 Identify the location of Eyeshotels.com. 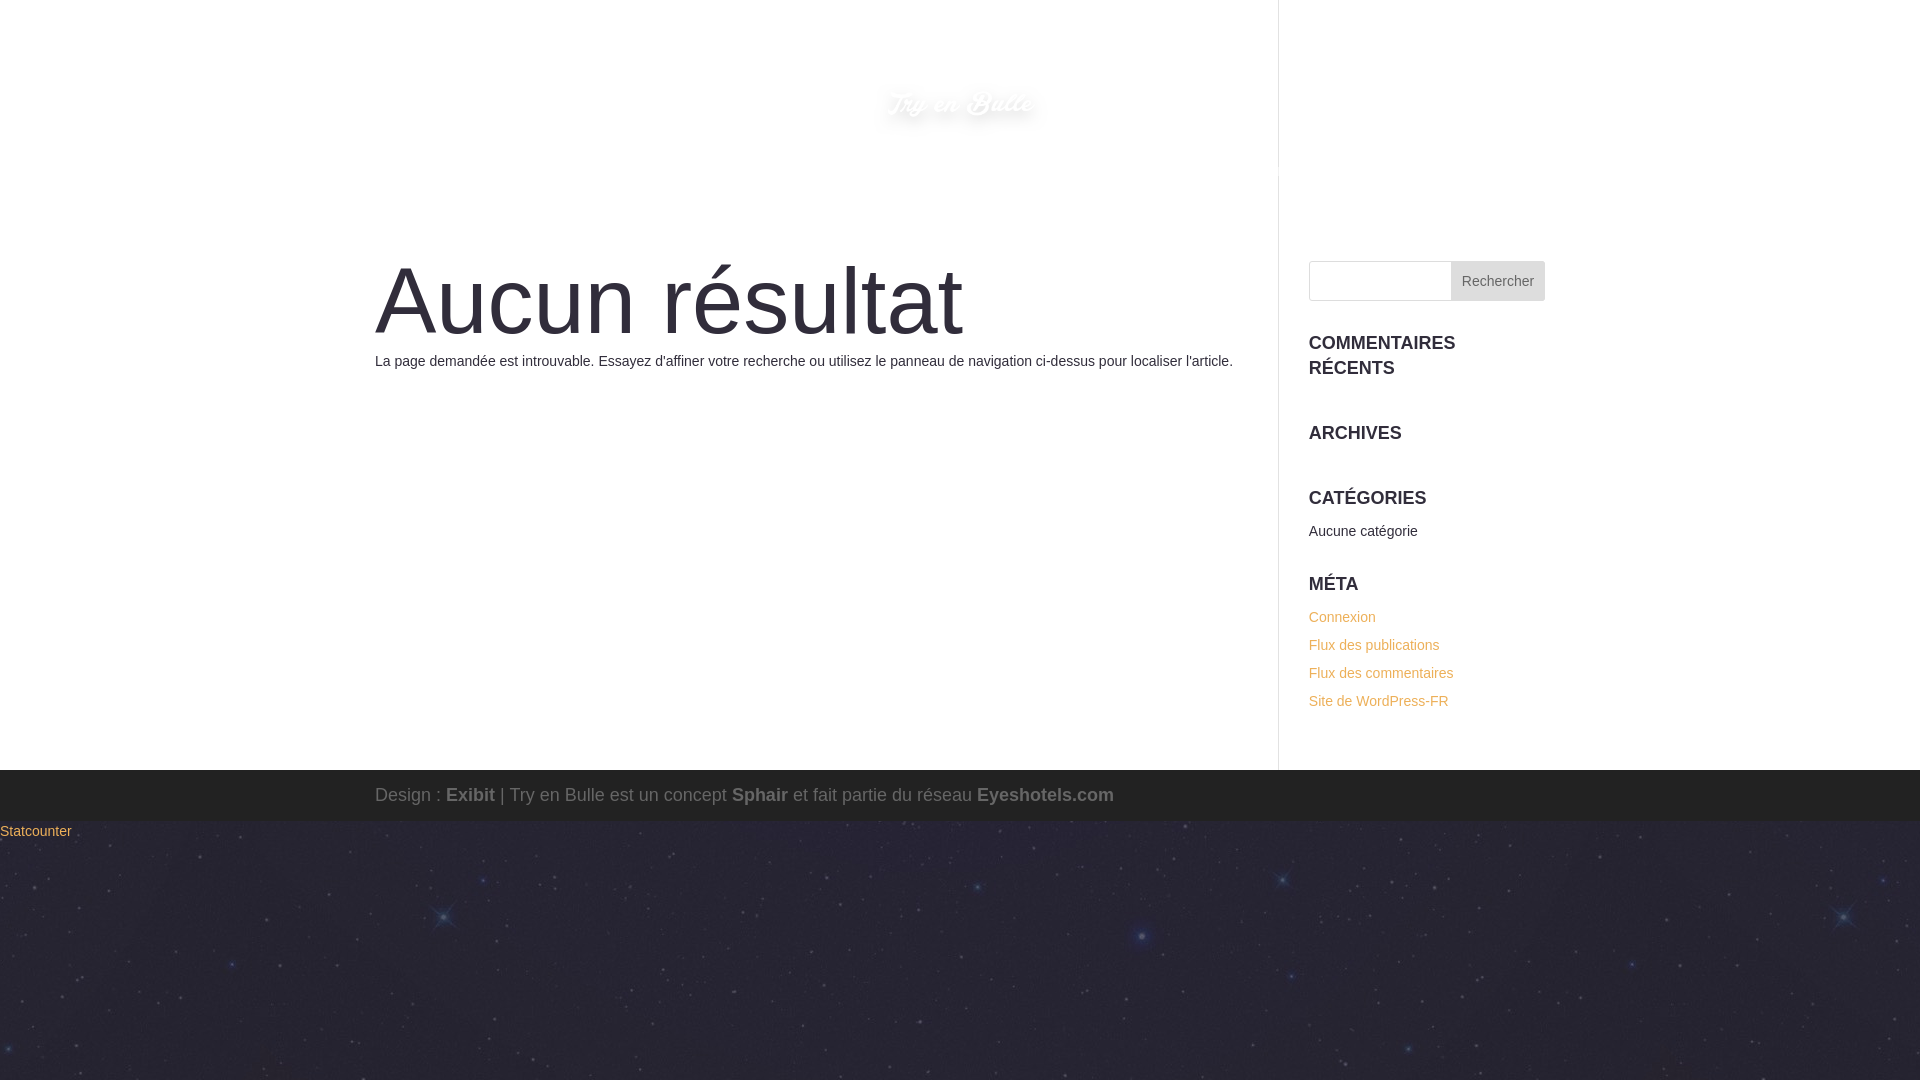
(1045, 794).